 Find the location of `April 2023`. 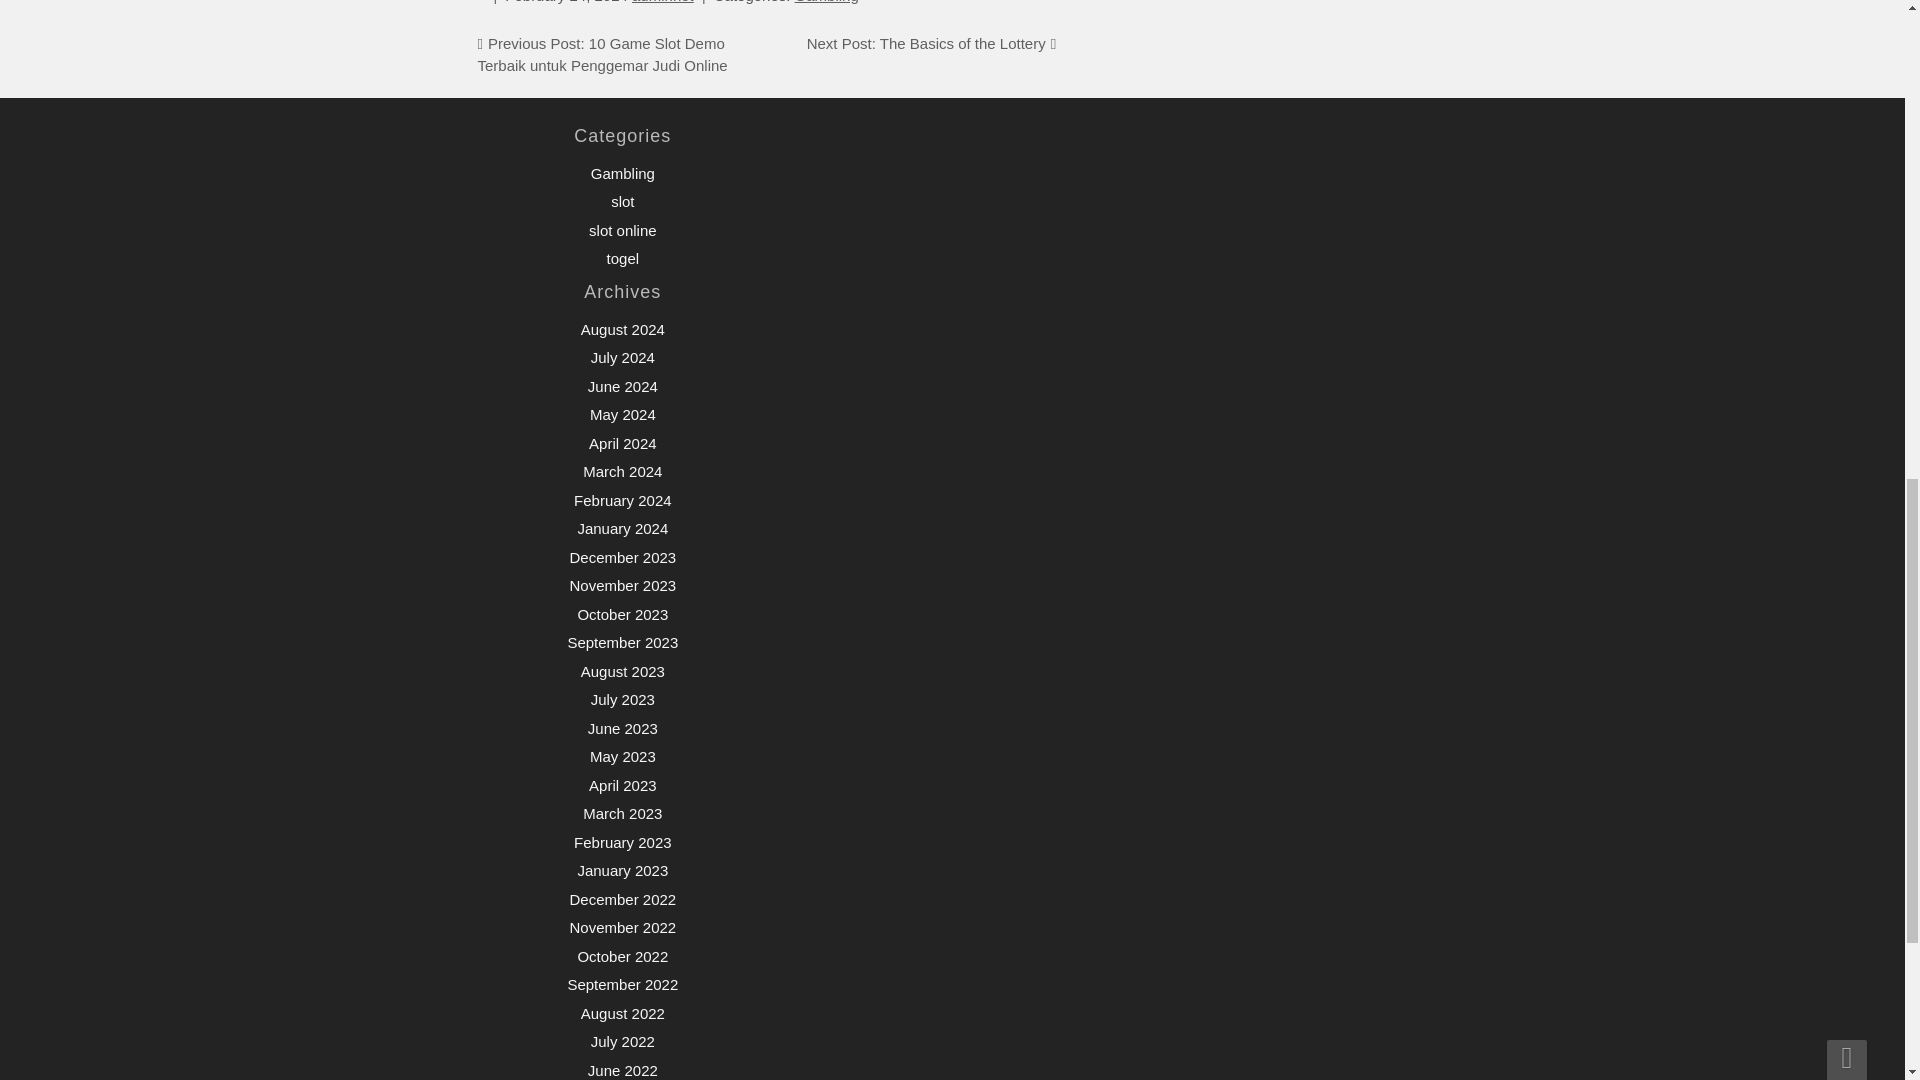

April 2023 is located at coordinates (622, 784).